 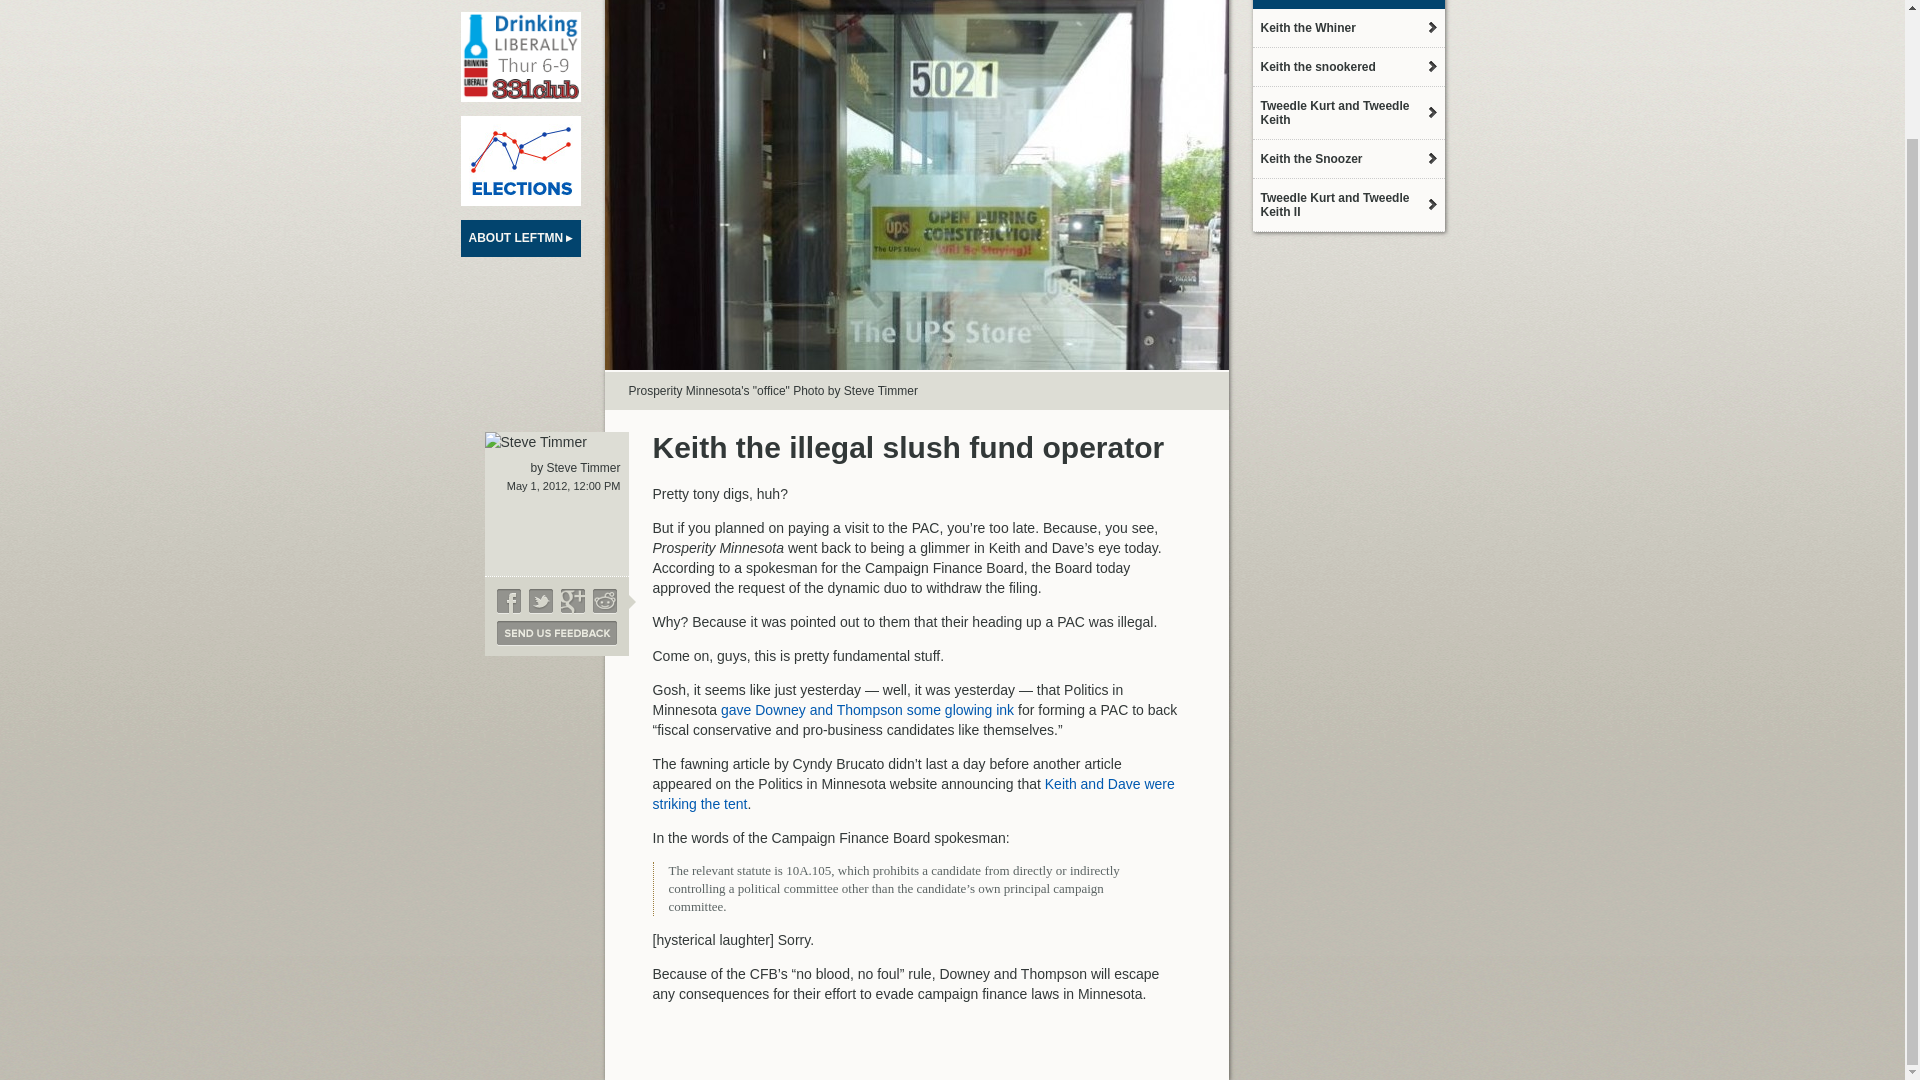 I want to click on Tweedle Kurt and Tweedle Keith II, so click(x=1347, y=205).